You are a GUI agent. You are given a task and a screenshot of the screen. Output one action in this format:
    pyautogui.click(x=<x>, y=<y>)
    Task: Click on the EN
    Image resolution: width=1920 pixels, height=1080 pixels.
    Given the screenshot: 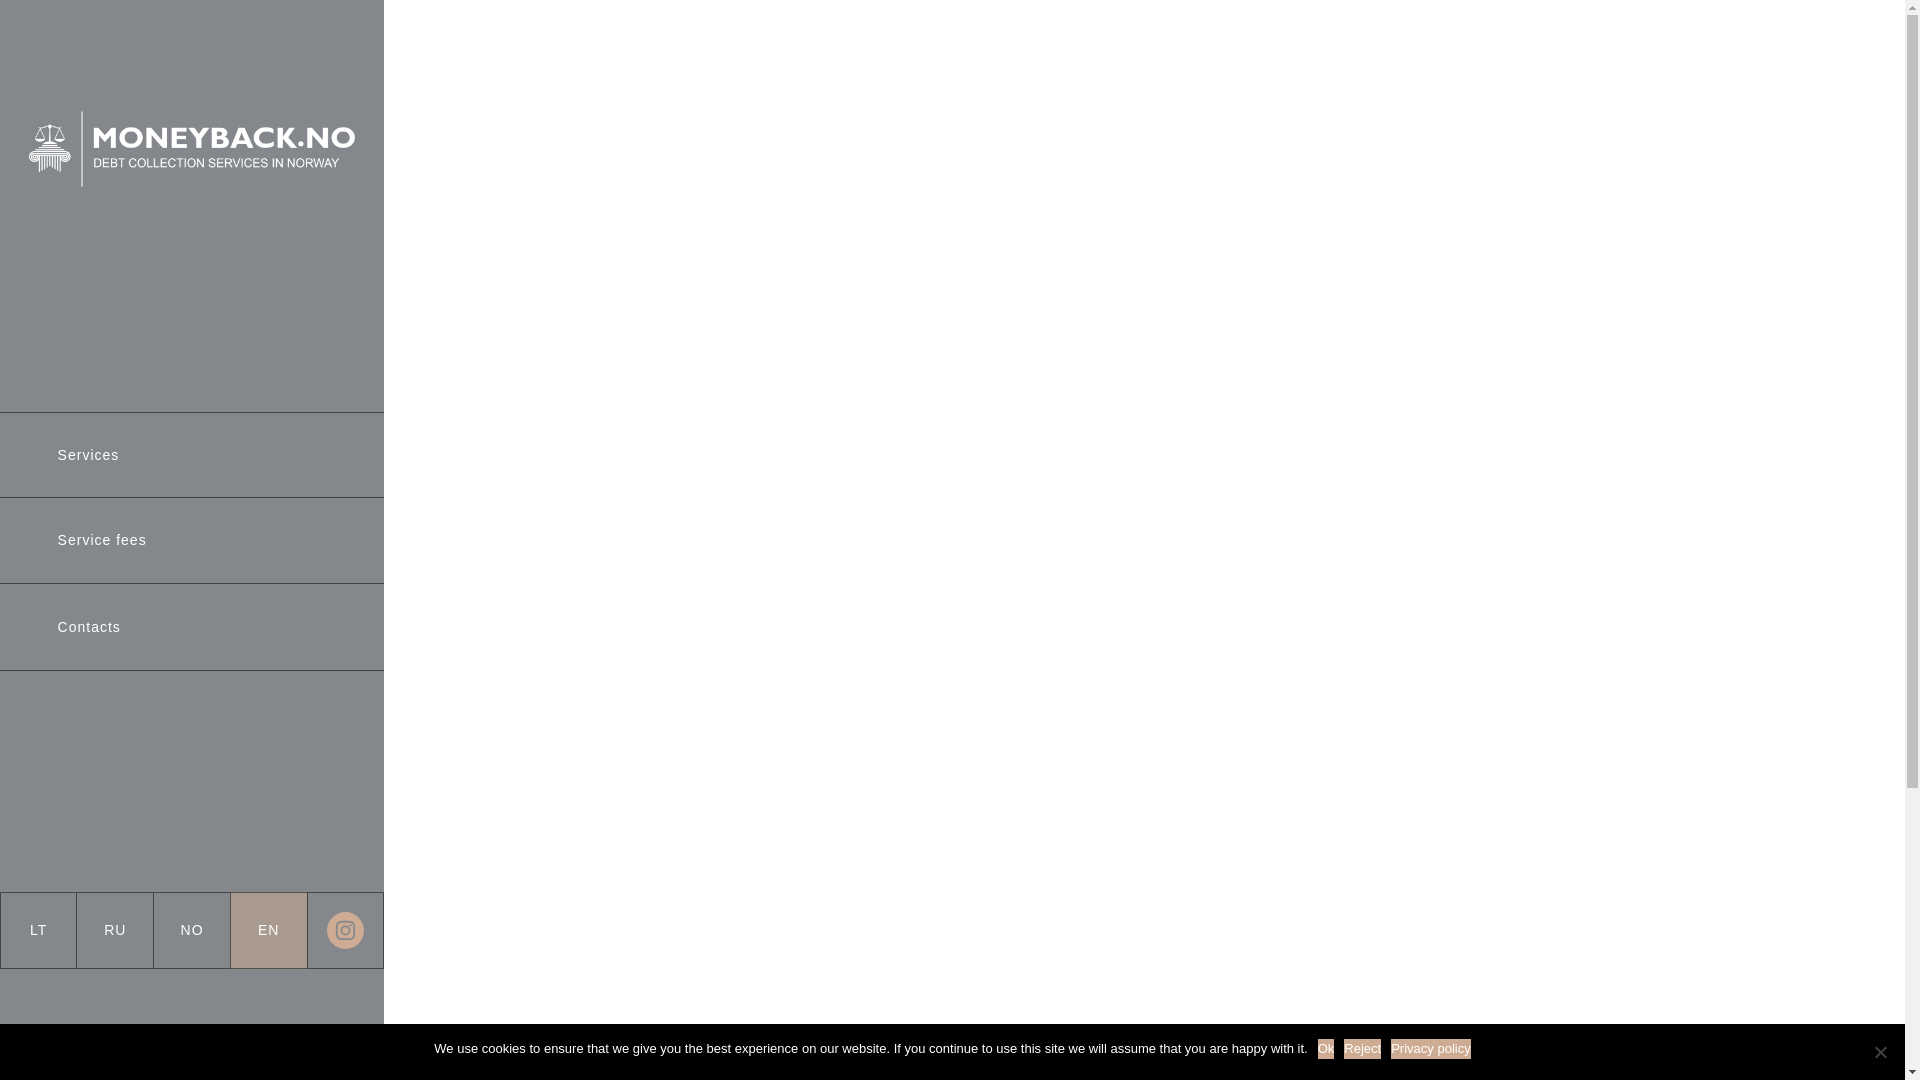 What is the action you would take?
    pyautogui.click(x=268, y=930)
    